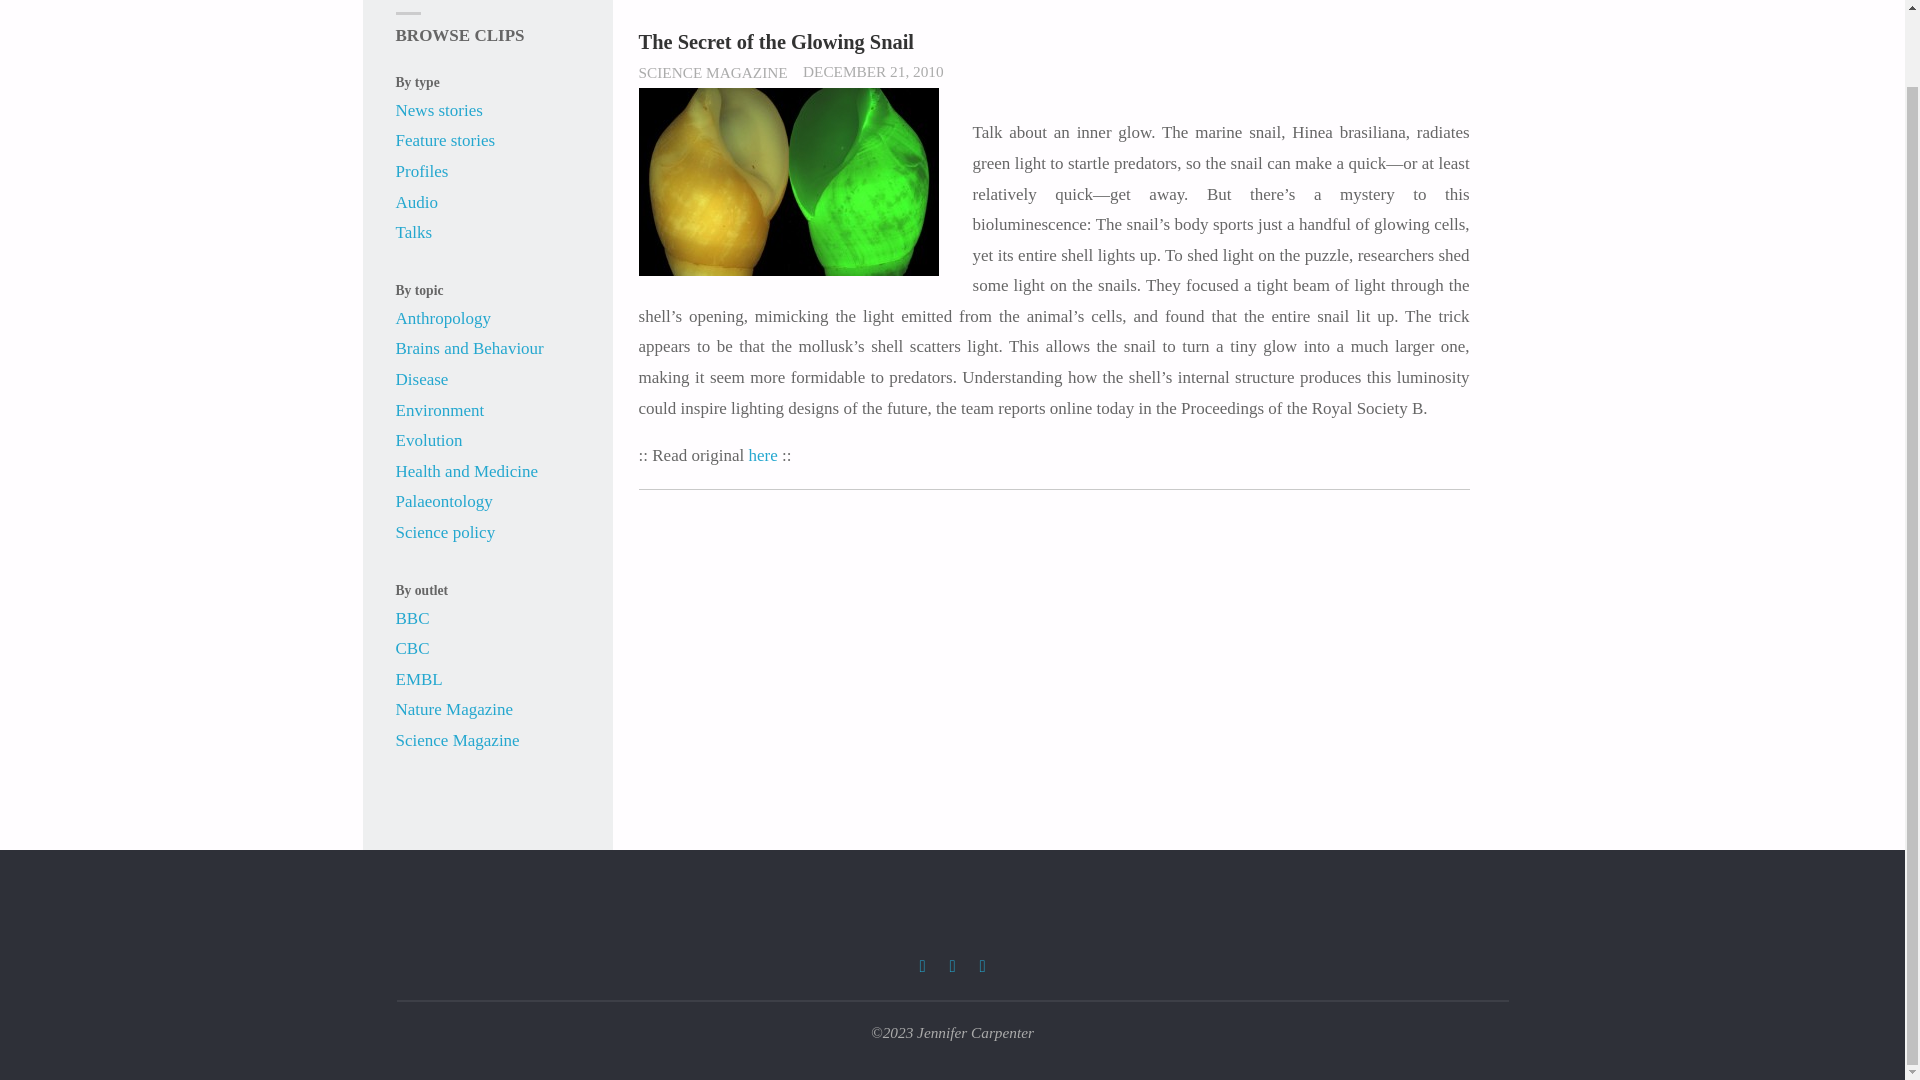  Describe the element at coordinates (762, 456) in the screenshot. I see `here` at that location.